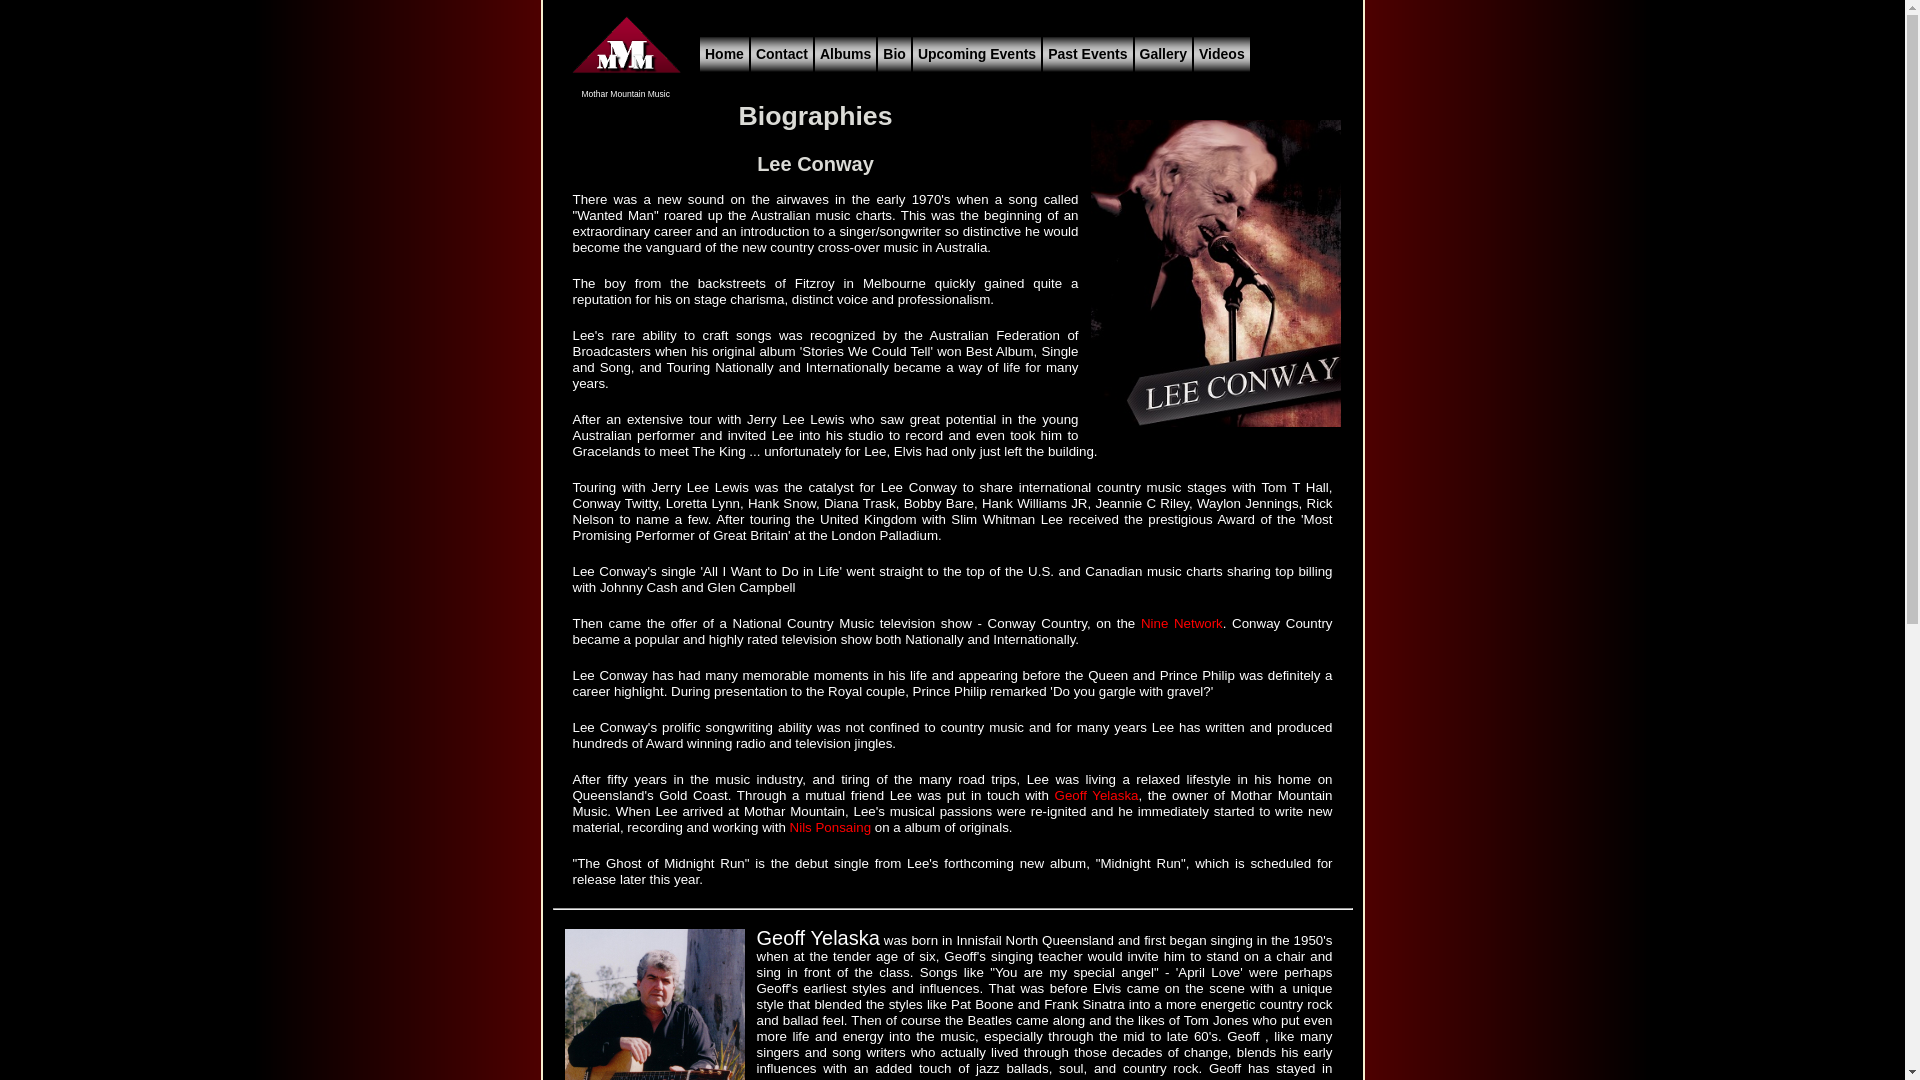  Describe the element at coordinates (1222, 54) in the screenshot. I see `Videos` at that location.